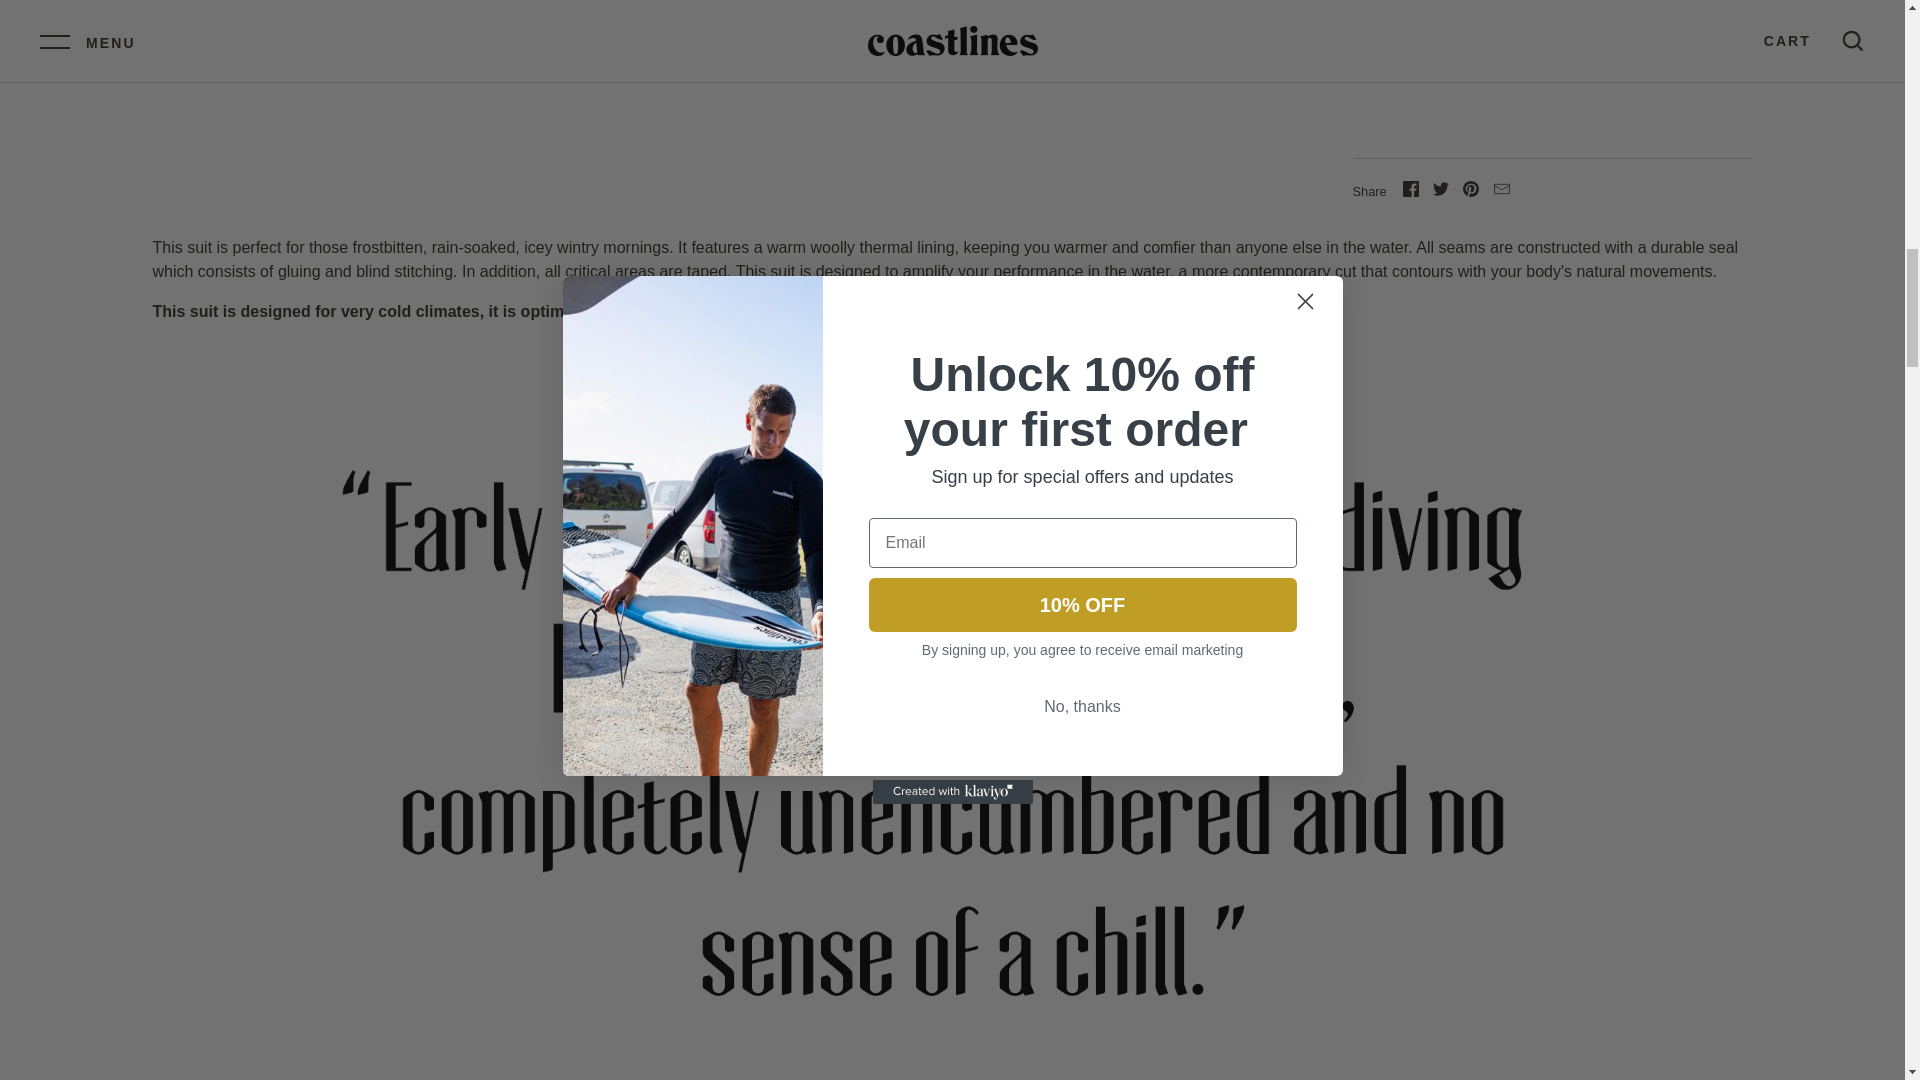 This screenshot has width=1920, height=1080. Describe the element at coordinates (1470, 188) in the screenshot. I see `Pinterest` at that location.